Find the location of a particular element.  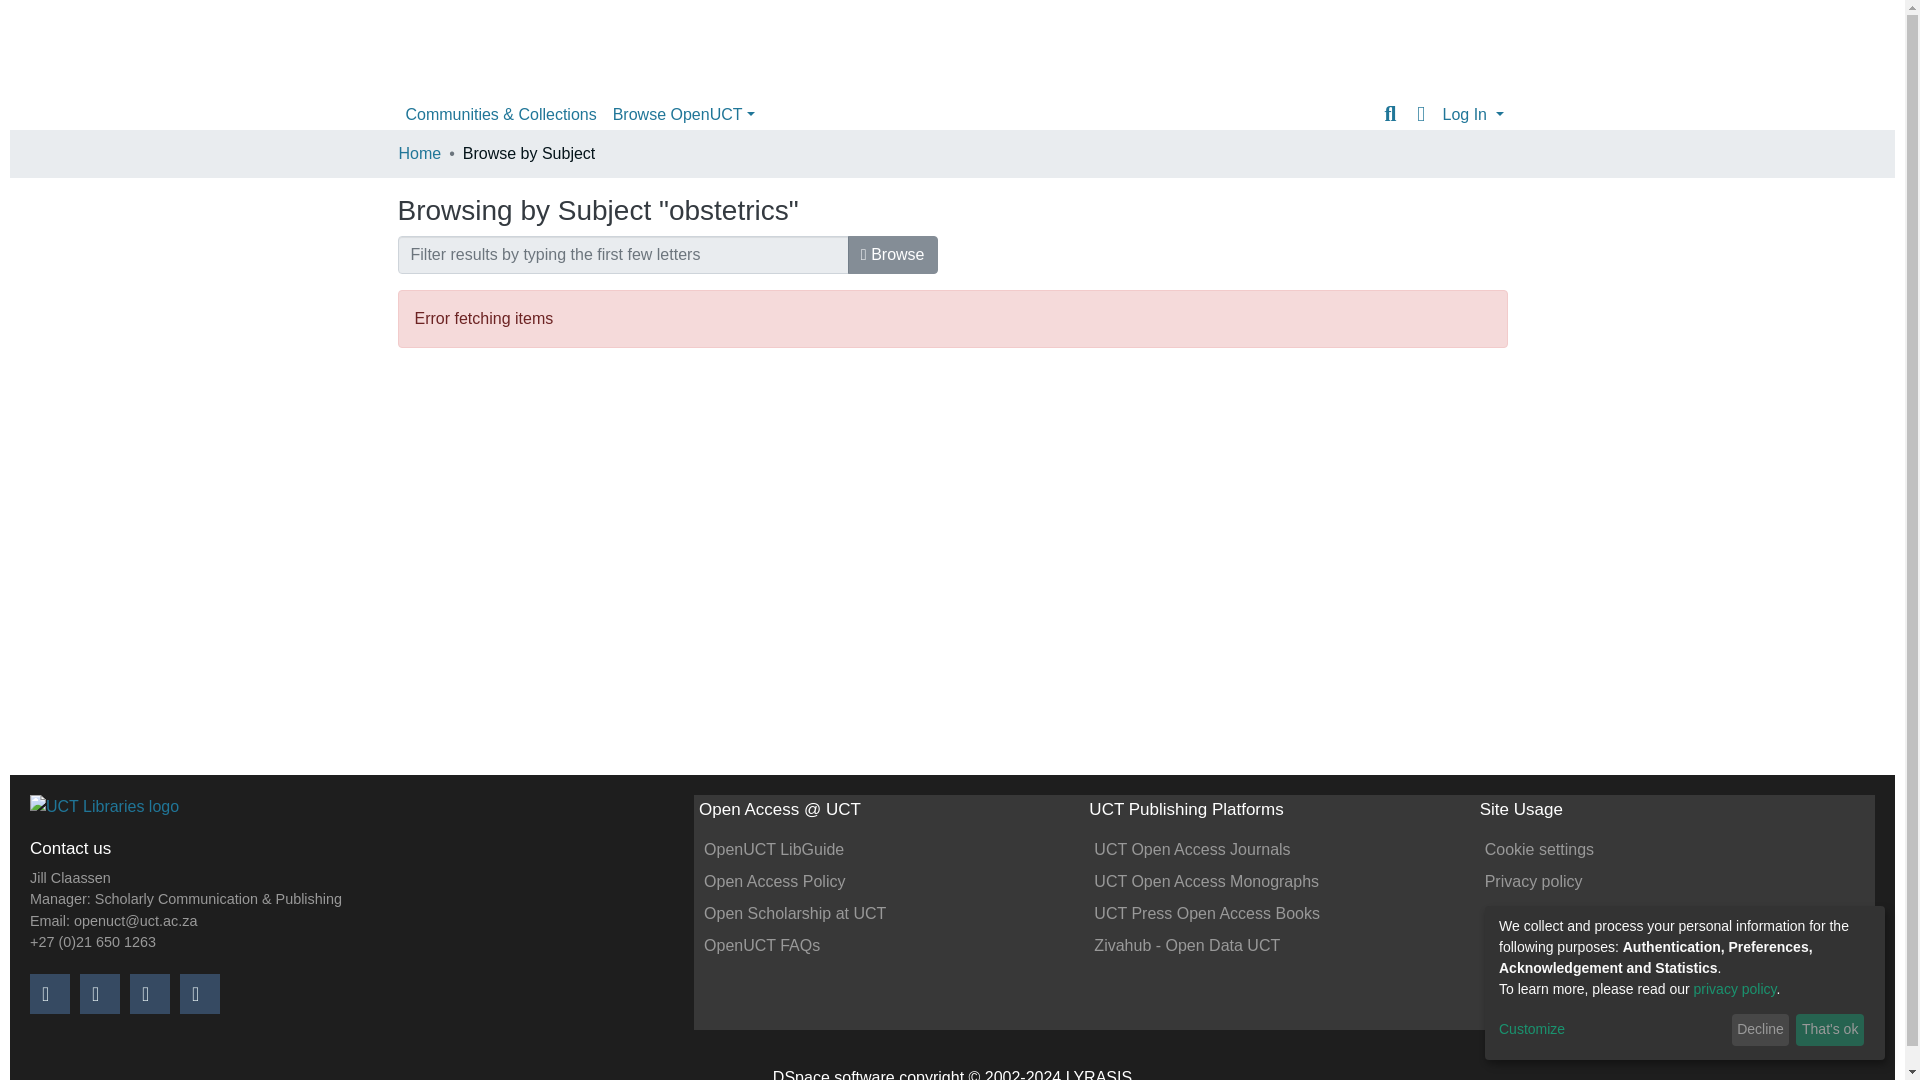

LYRASIS is located at coordinates (1098, 1074).